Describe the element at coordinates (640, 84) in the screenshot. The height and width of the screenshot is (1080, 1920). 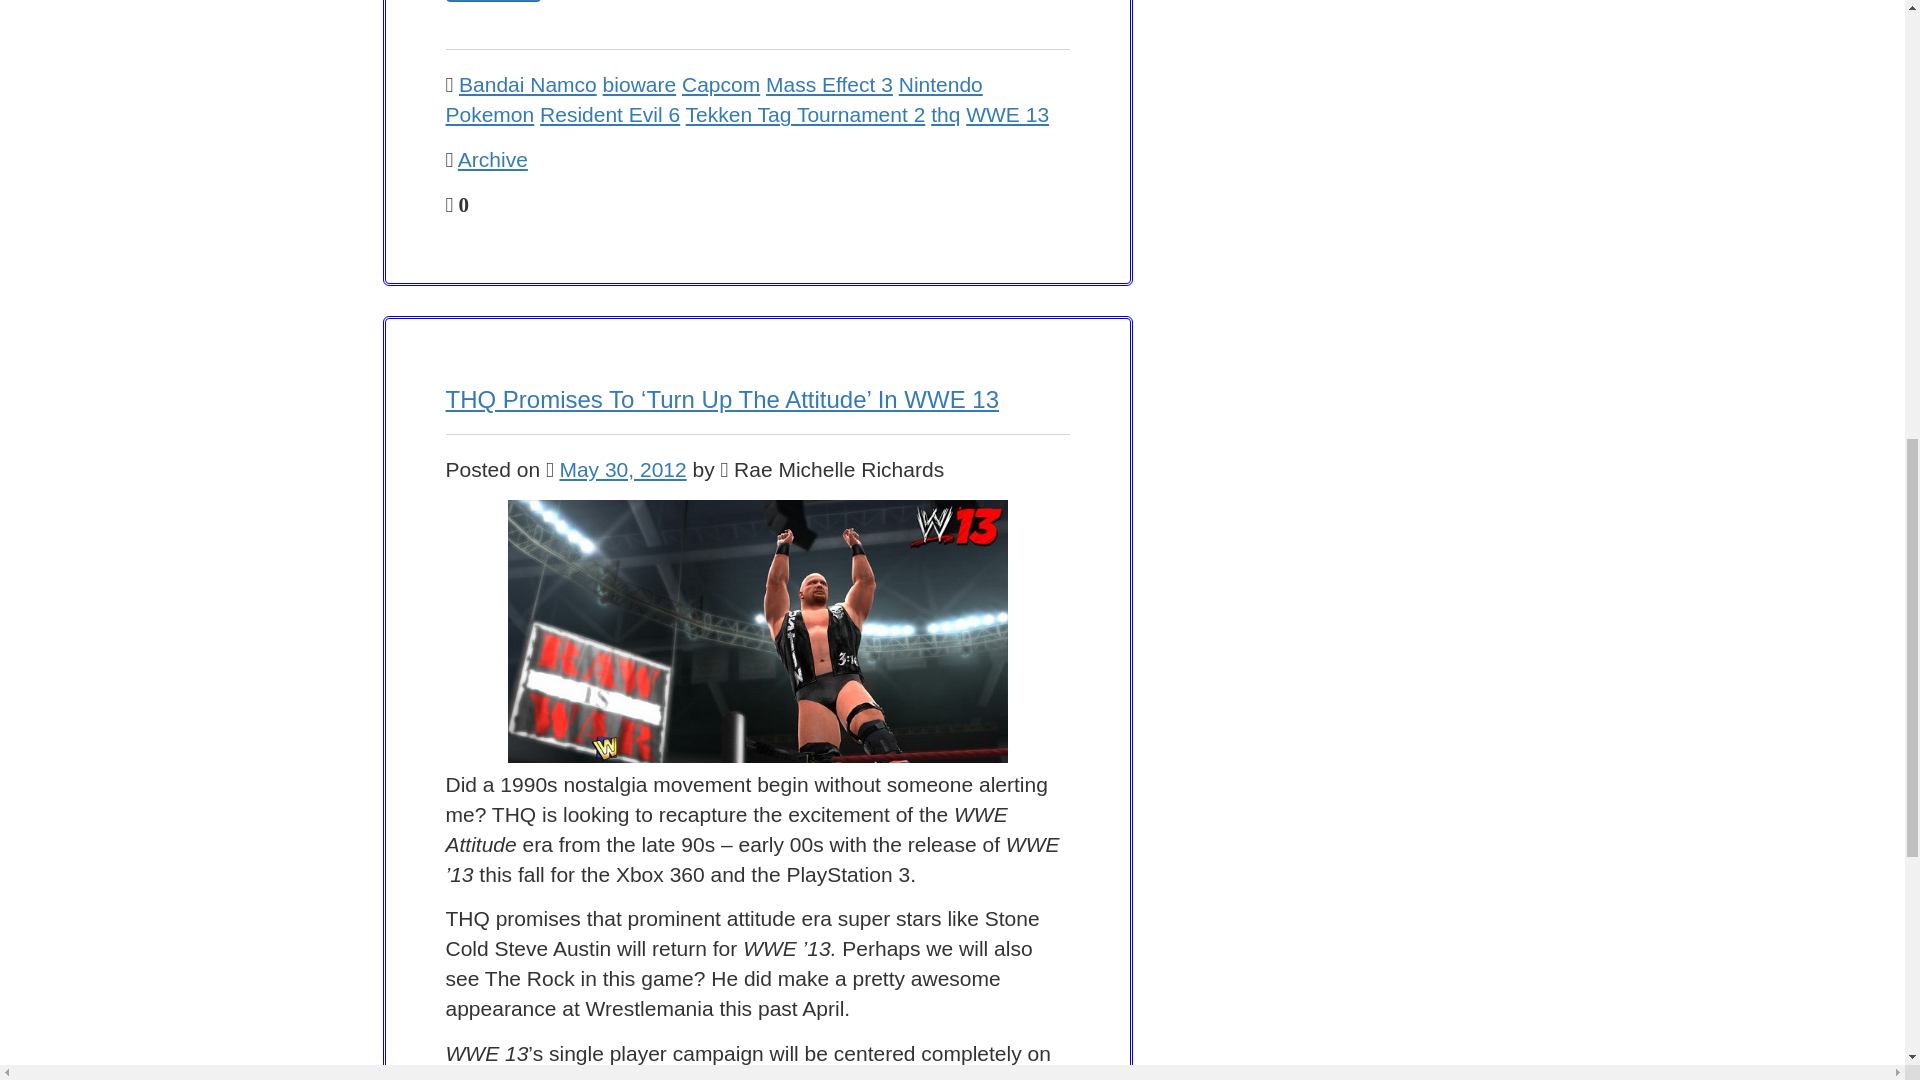
I see `bioware` at that location.